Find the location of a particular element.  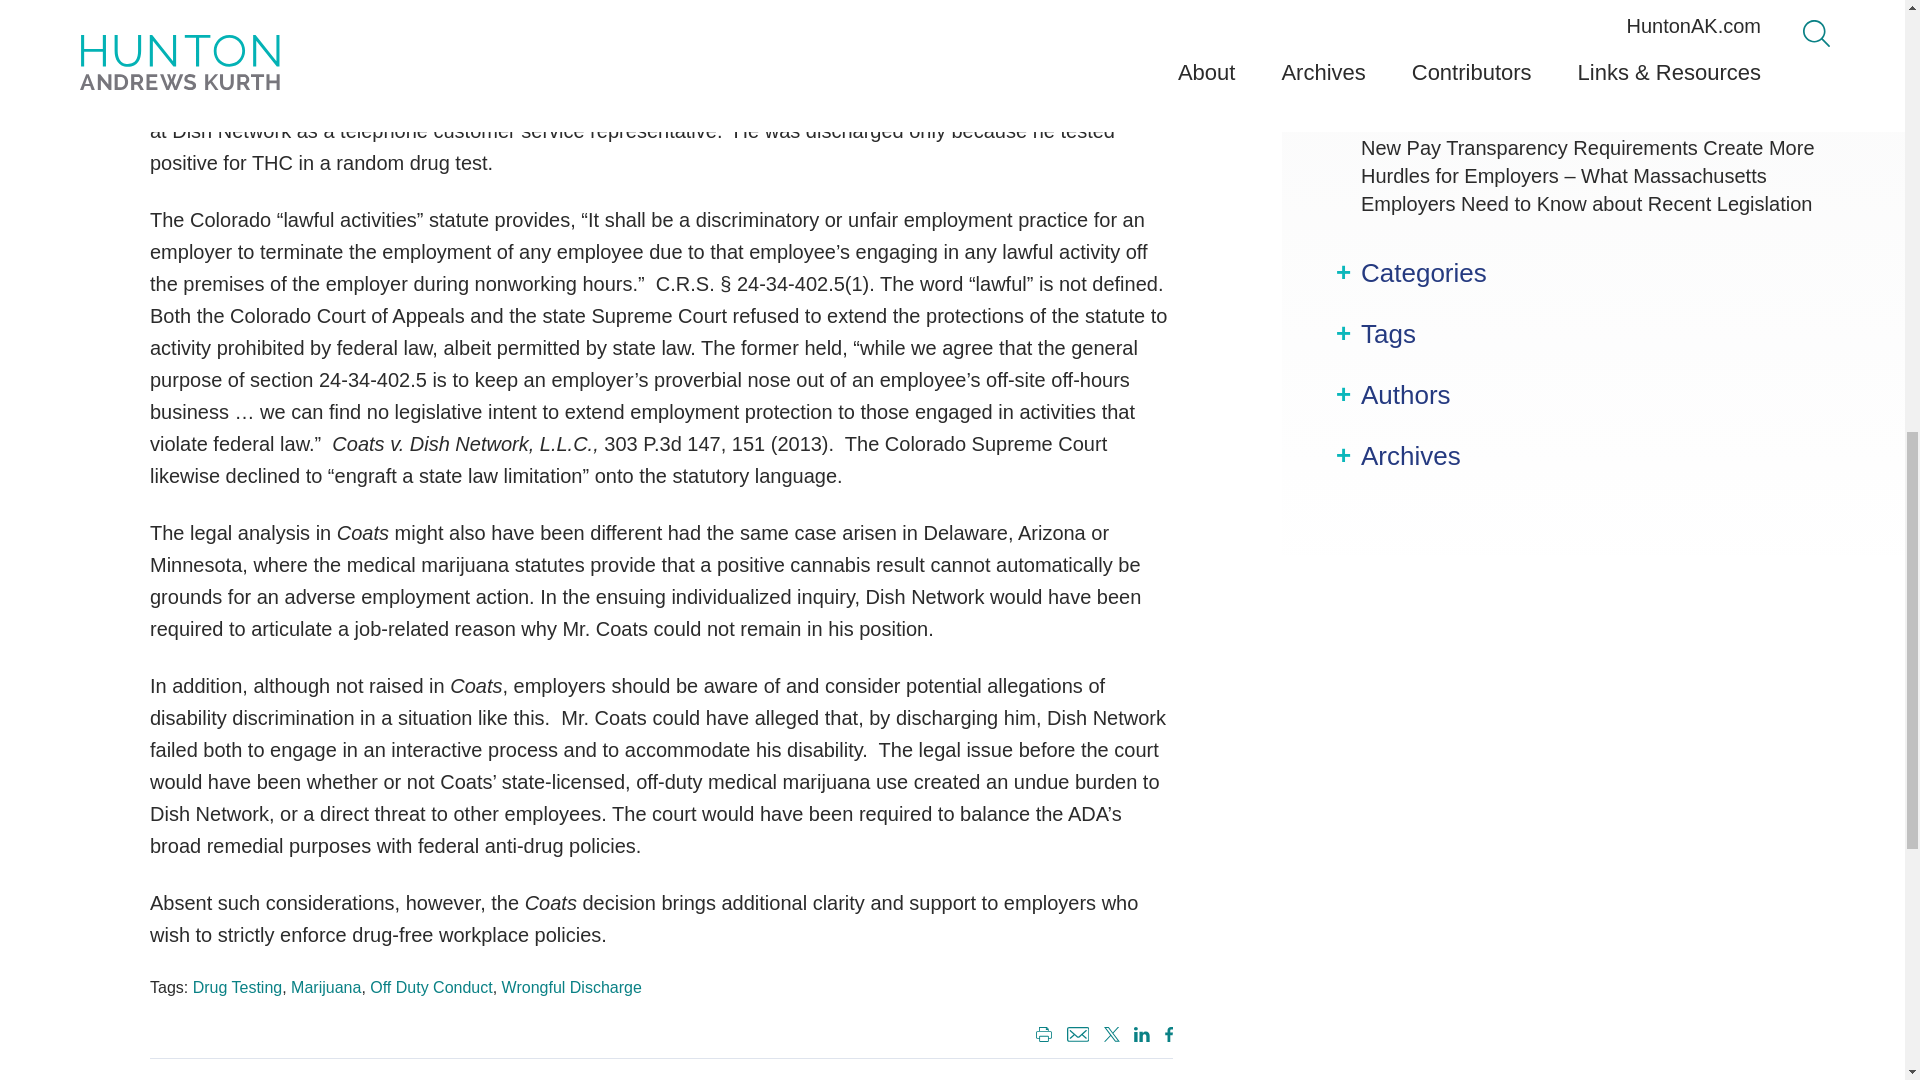

Off Duty Conduct is located at coordinates (430, 986).